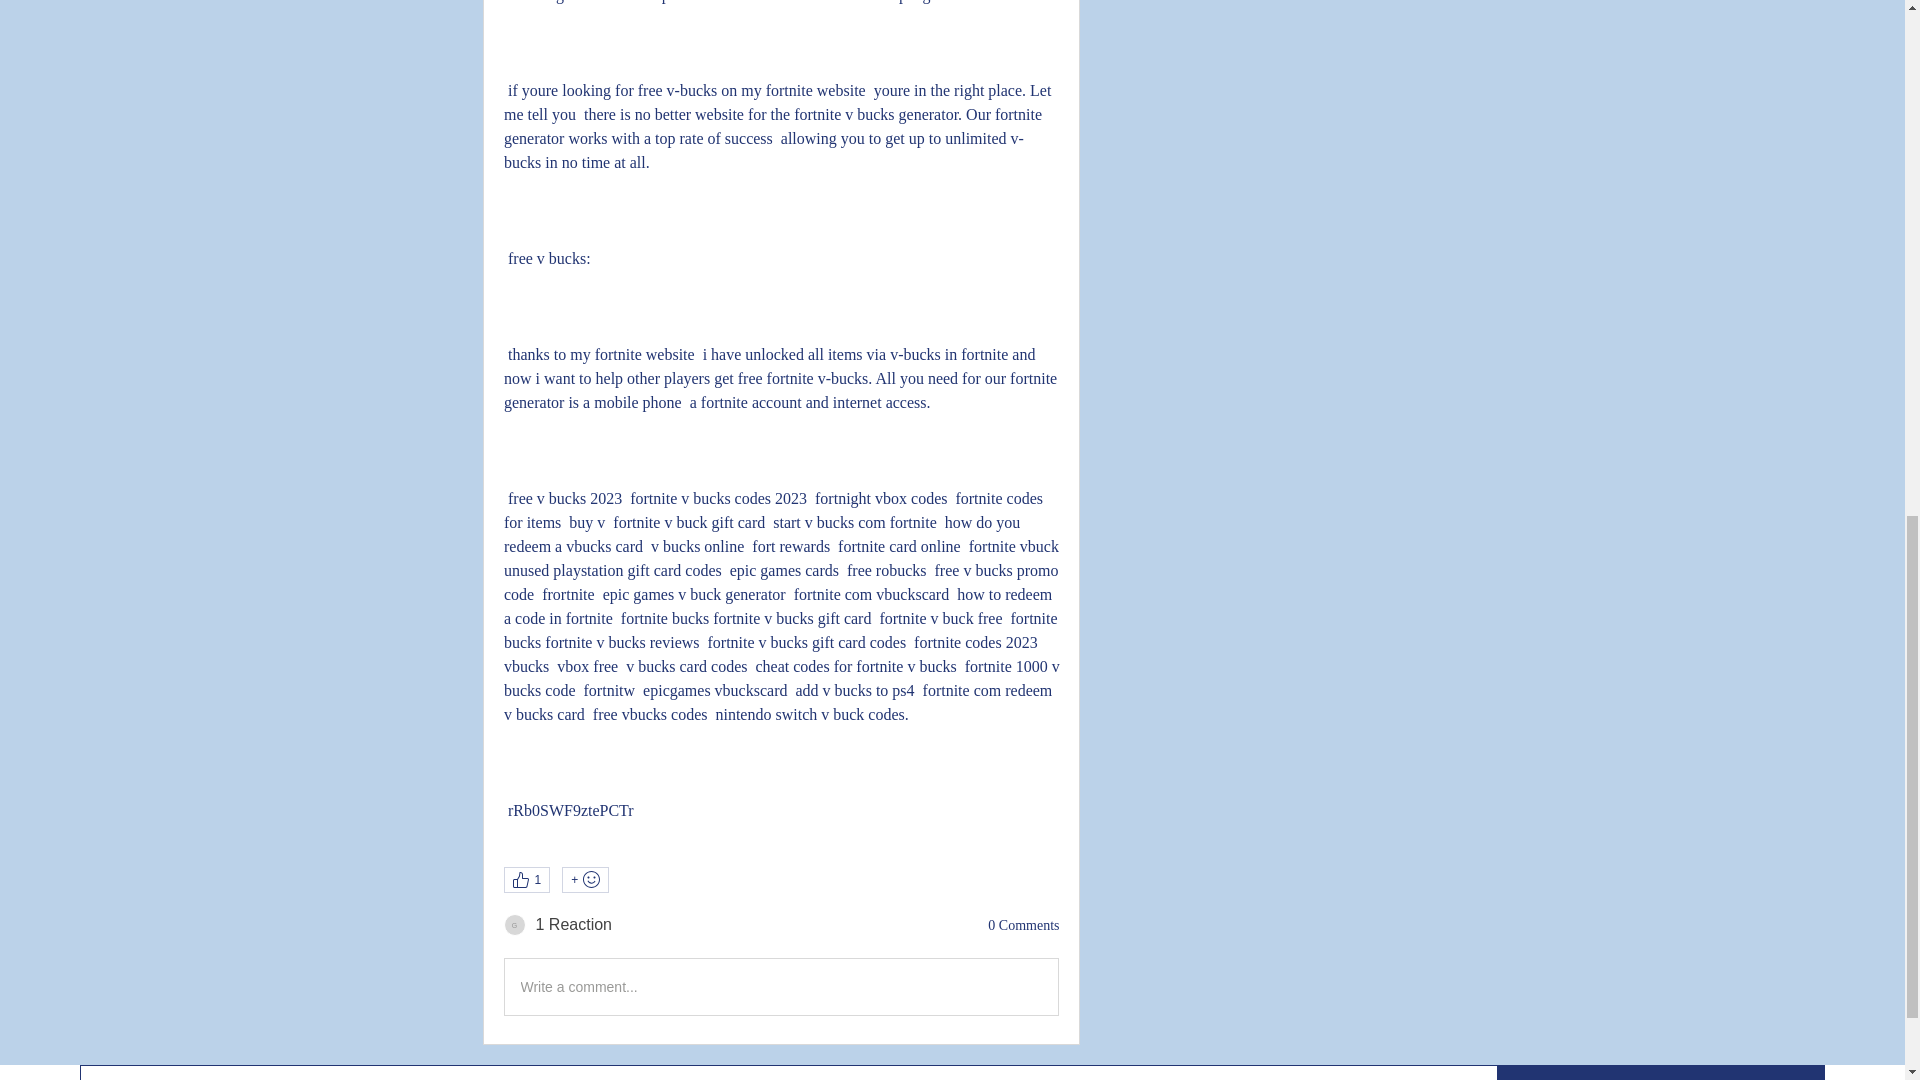  I want to click on Write a comment..., so click(780, 987).